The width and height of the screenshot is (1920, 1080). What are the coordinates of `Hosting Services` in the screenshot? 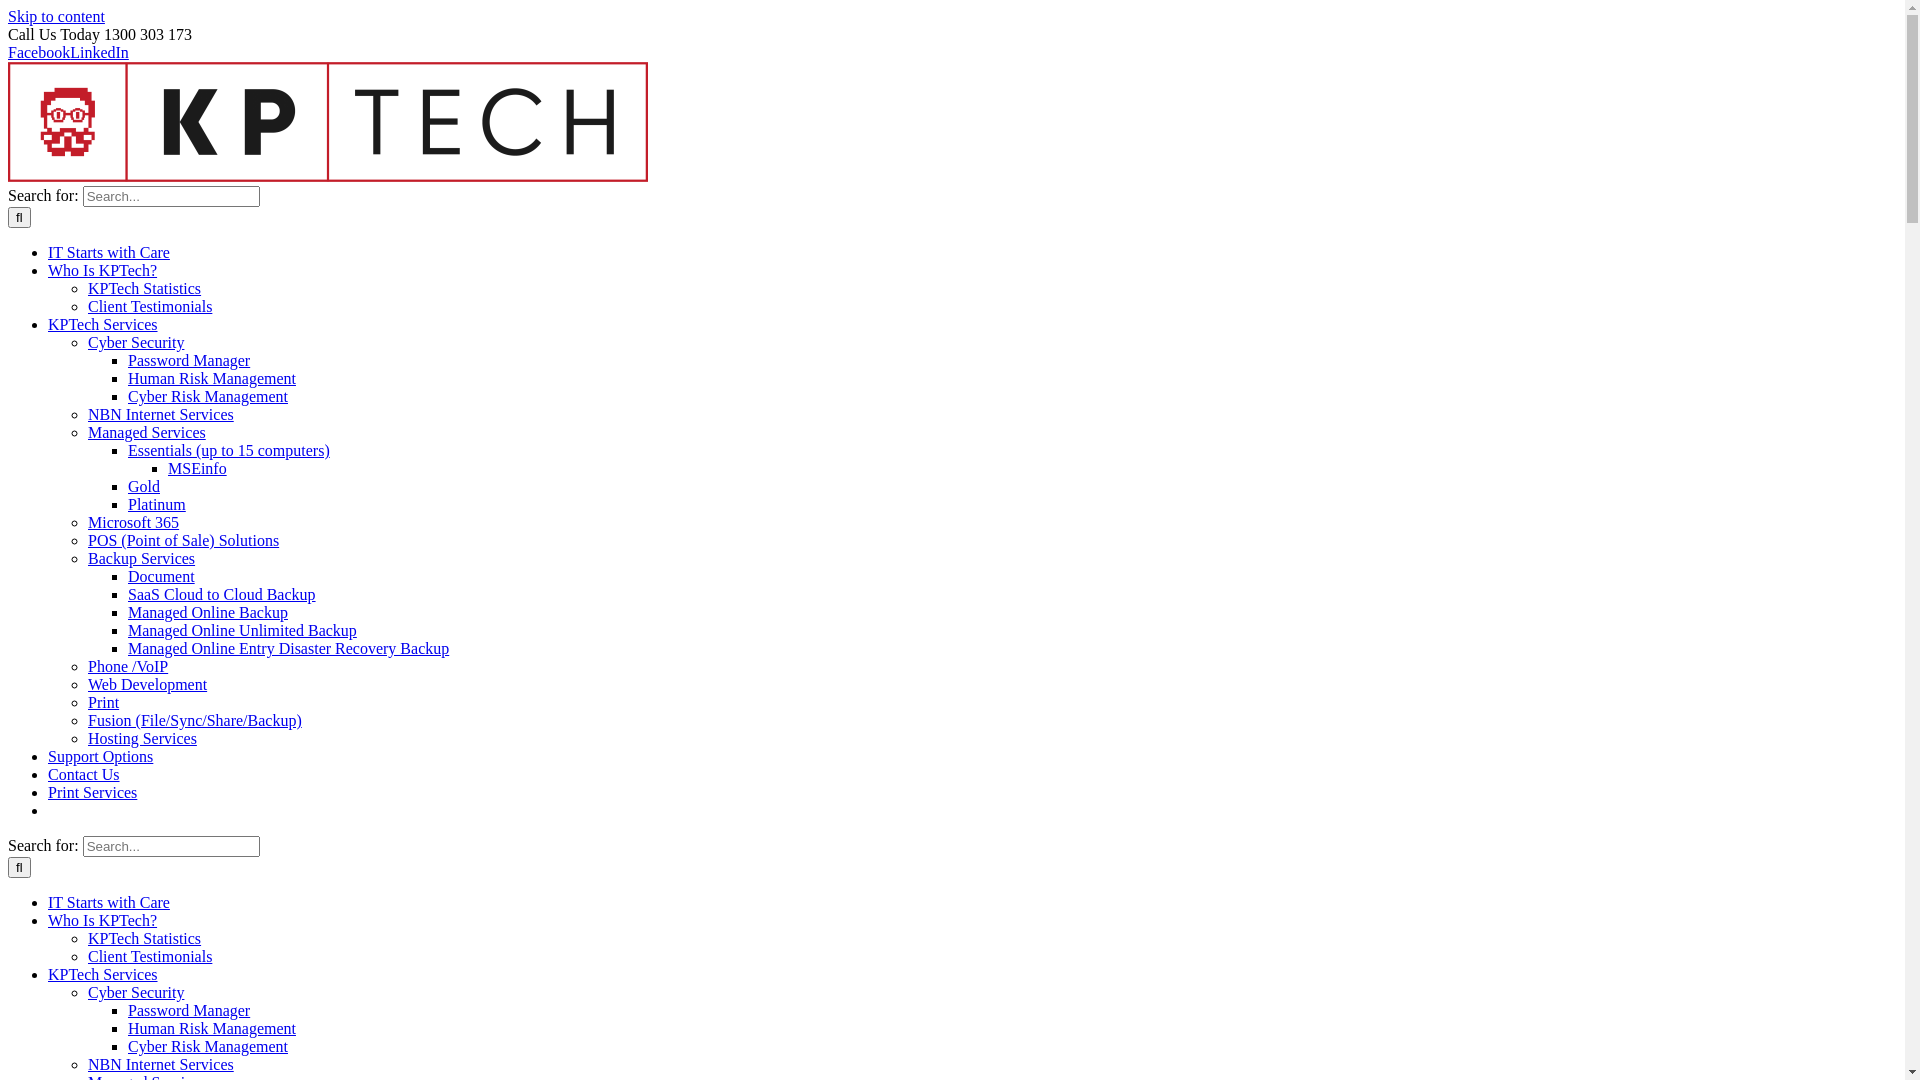 It's located at (142, 738).